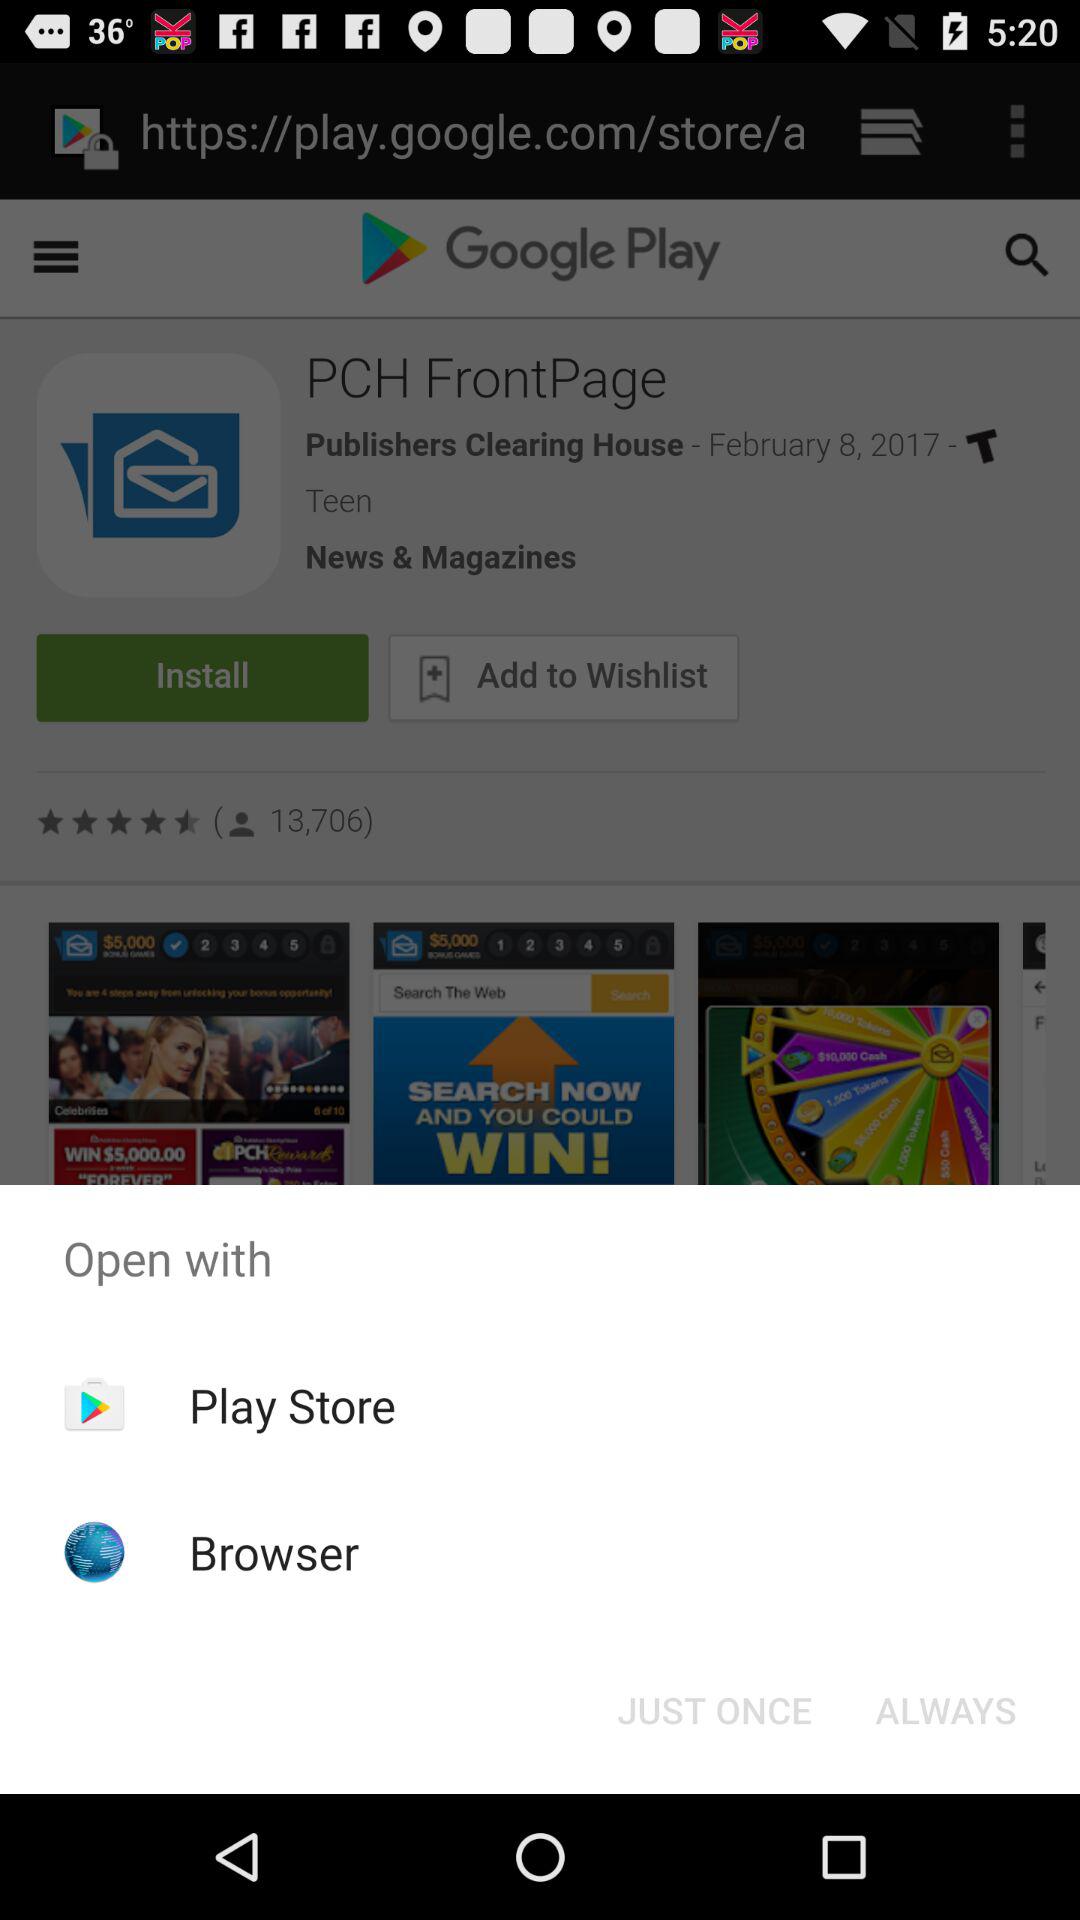 The height and width of the screenshot is (1920, 1080). What do you see at coordinates (292, 1405) in the screenshot?
I see `tap play store icon` at bounding box center [292, 1405].